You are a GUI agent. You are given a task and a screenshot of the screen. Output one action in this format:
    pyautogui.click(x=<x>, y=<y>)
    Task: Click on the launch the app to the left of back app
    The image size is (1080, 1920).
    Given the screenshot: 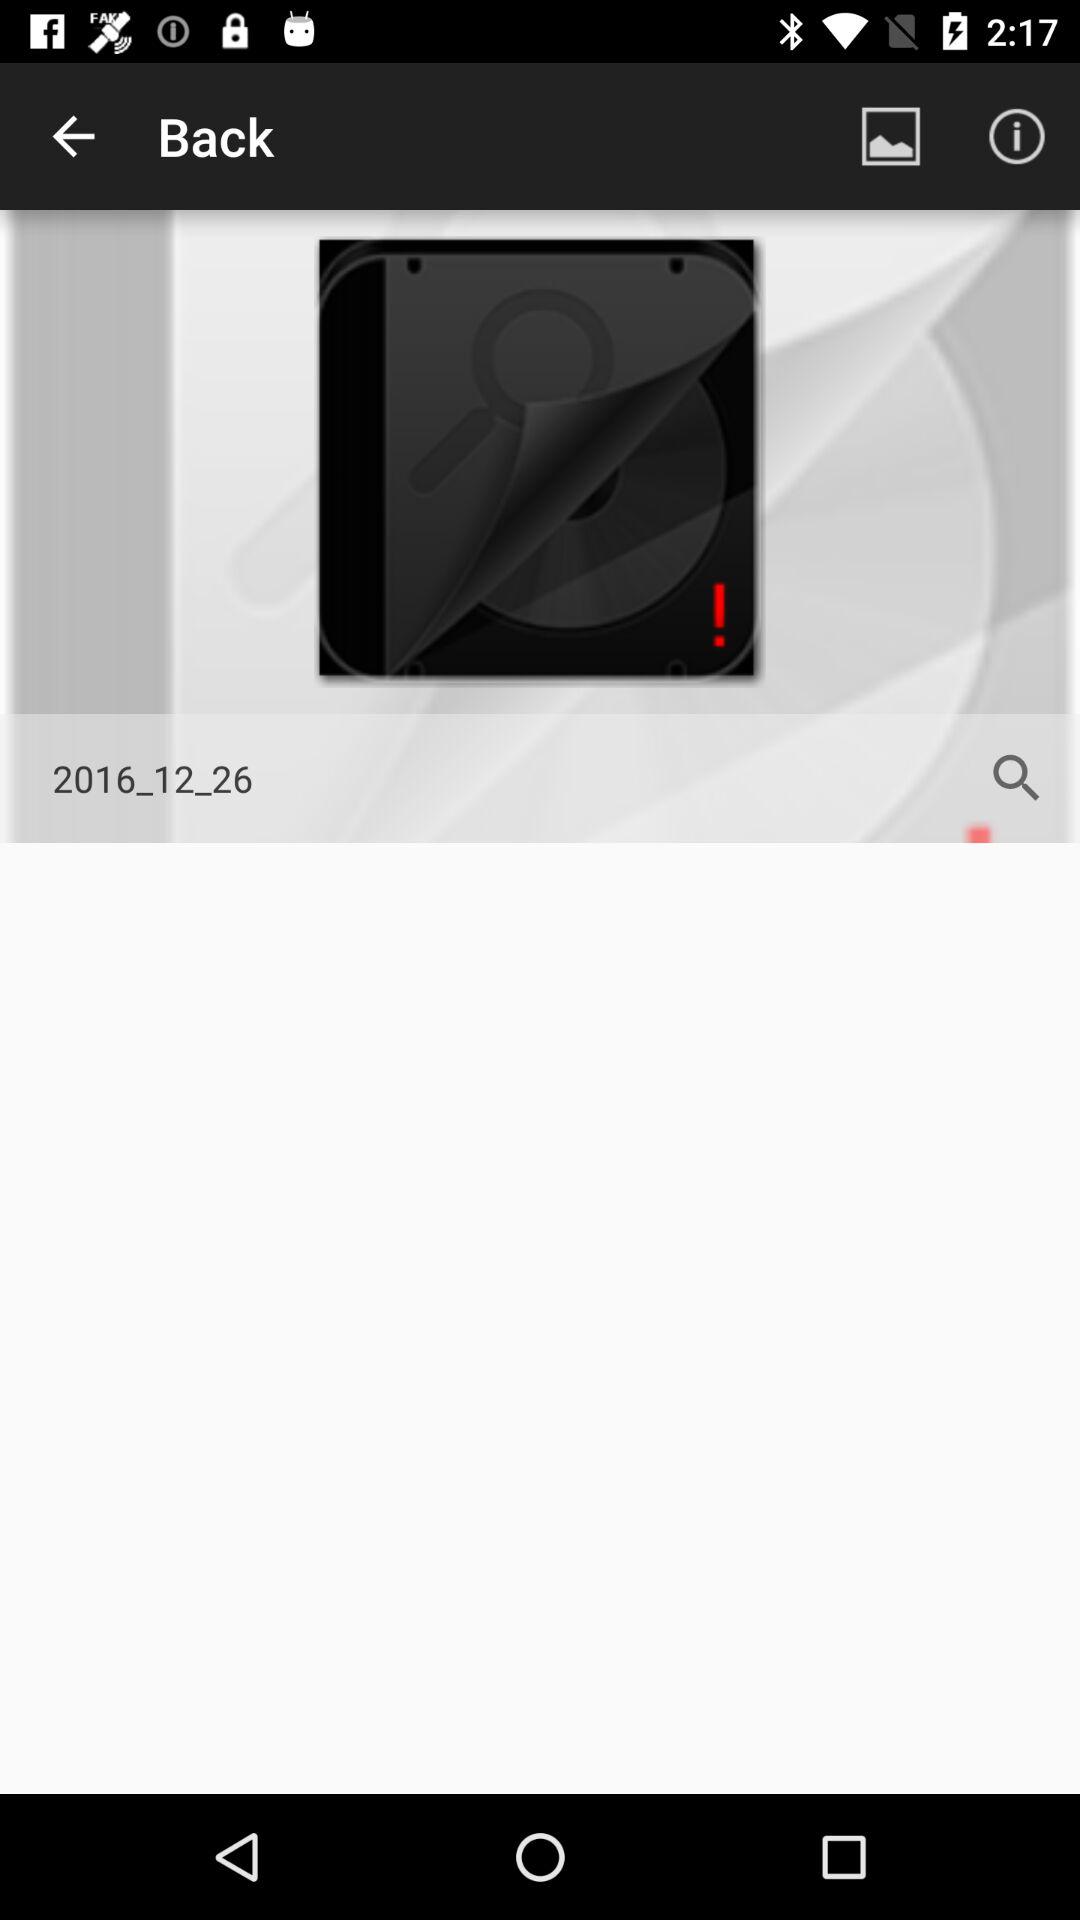 What is the action you would take?
    pyautogui.click(x=73, y=136)
    